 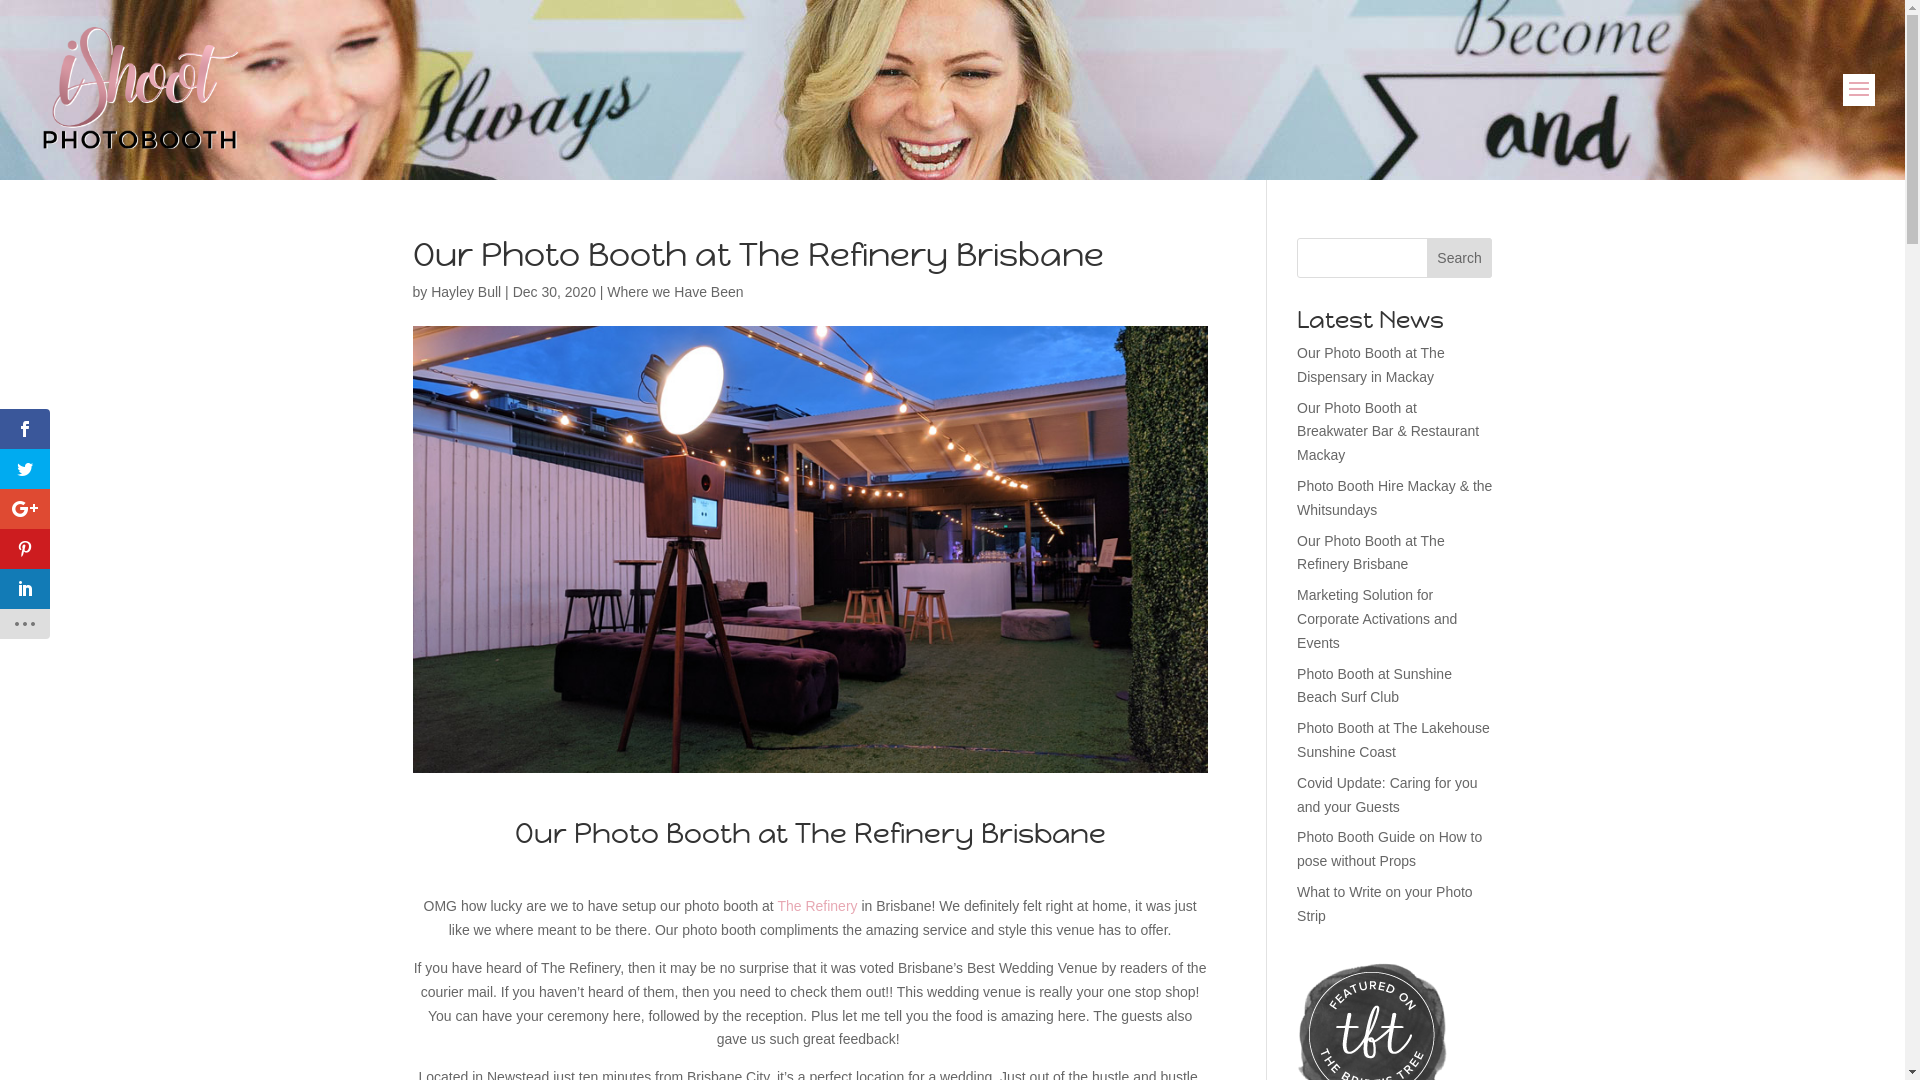 I want to click on Hayley Bull, so click(x=466, y=292).